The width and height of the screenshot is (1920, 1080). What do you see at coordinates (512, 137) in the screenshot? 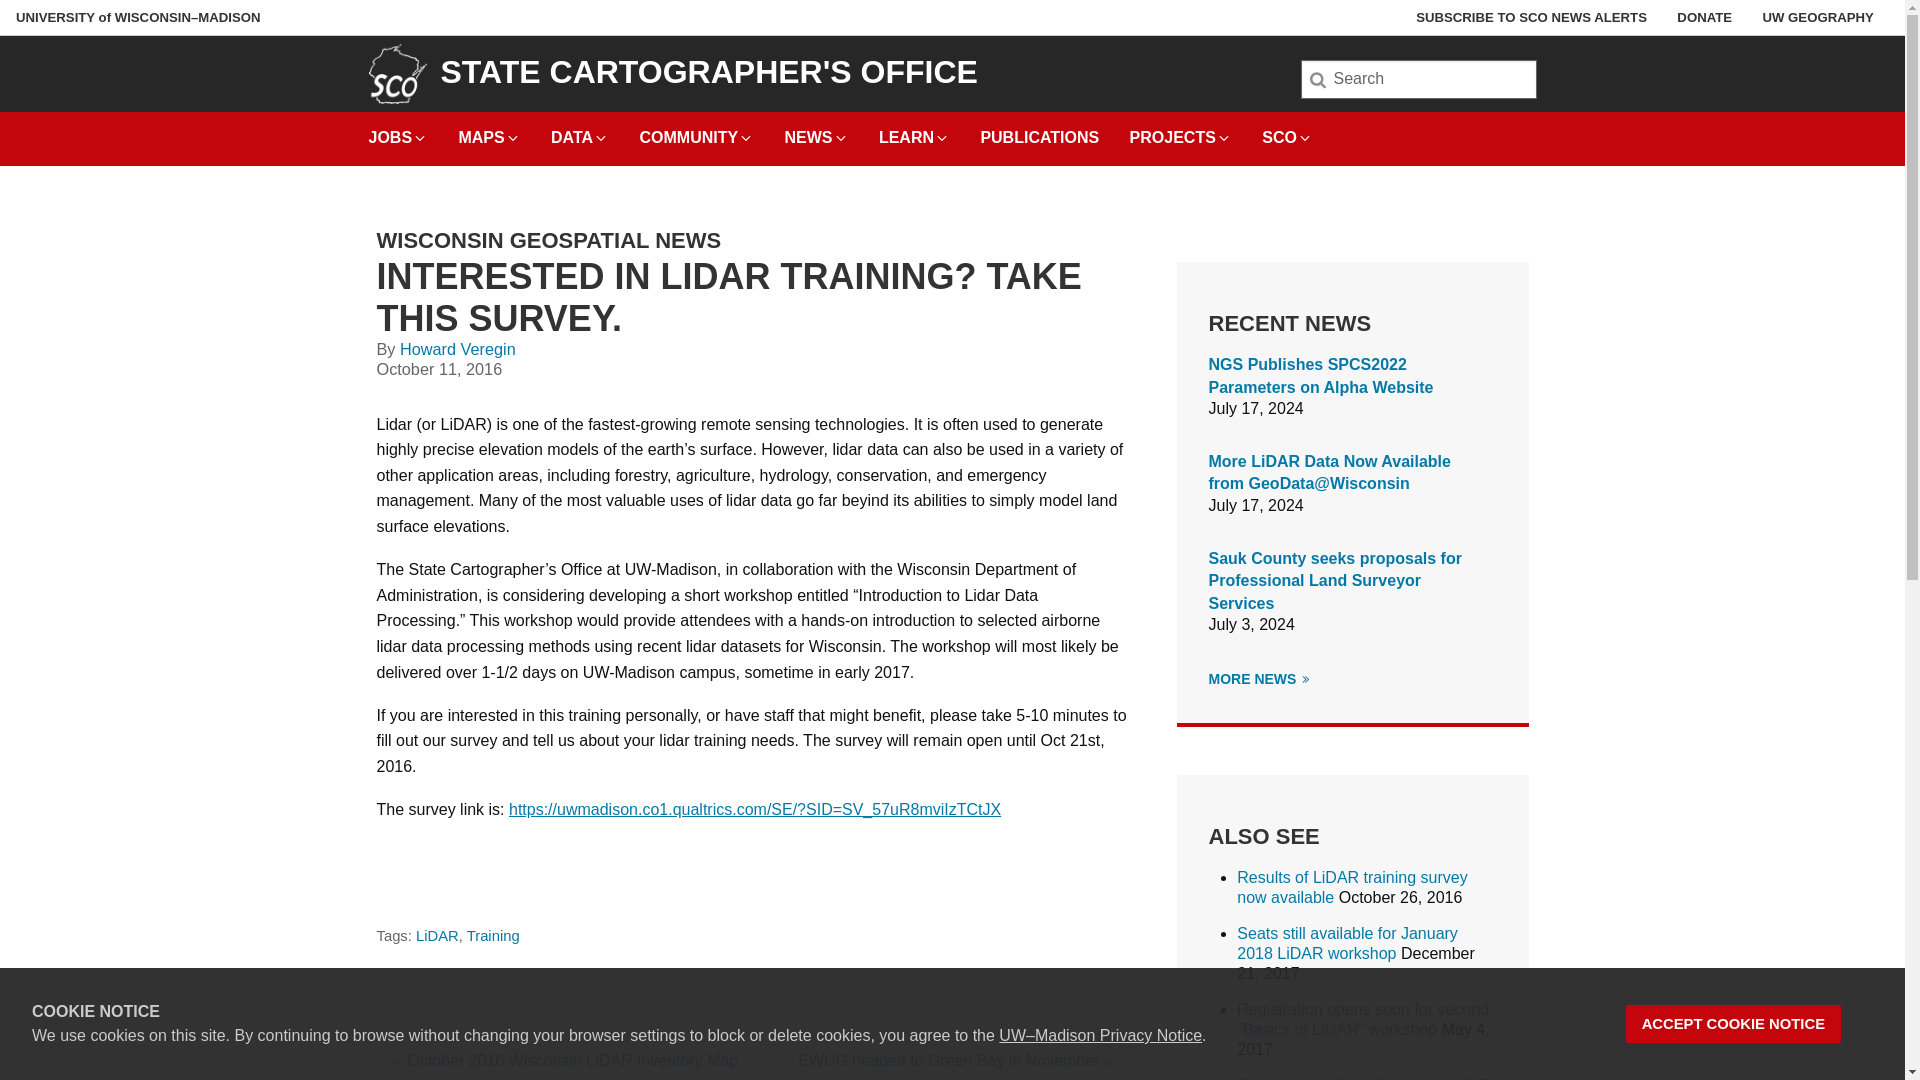
I see `EXPAND` at bounding box center [512, 137].